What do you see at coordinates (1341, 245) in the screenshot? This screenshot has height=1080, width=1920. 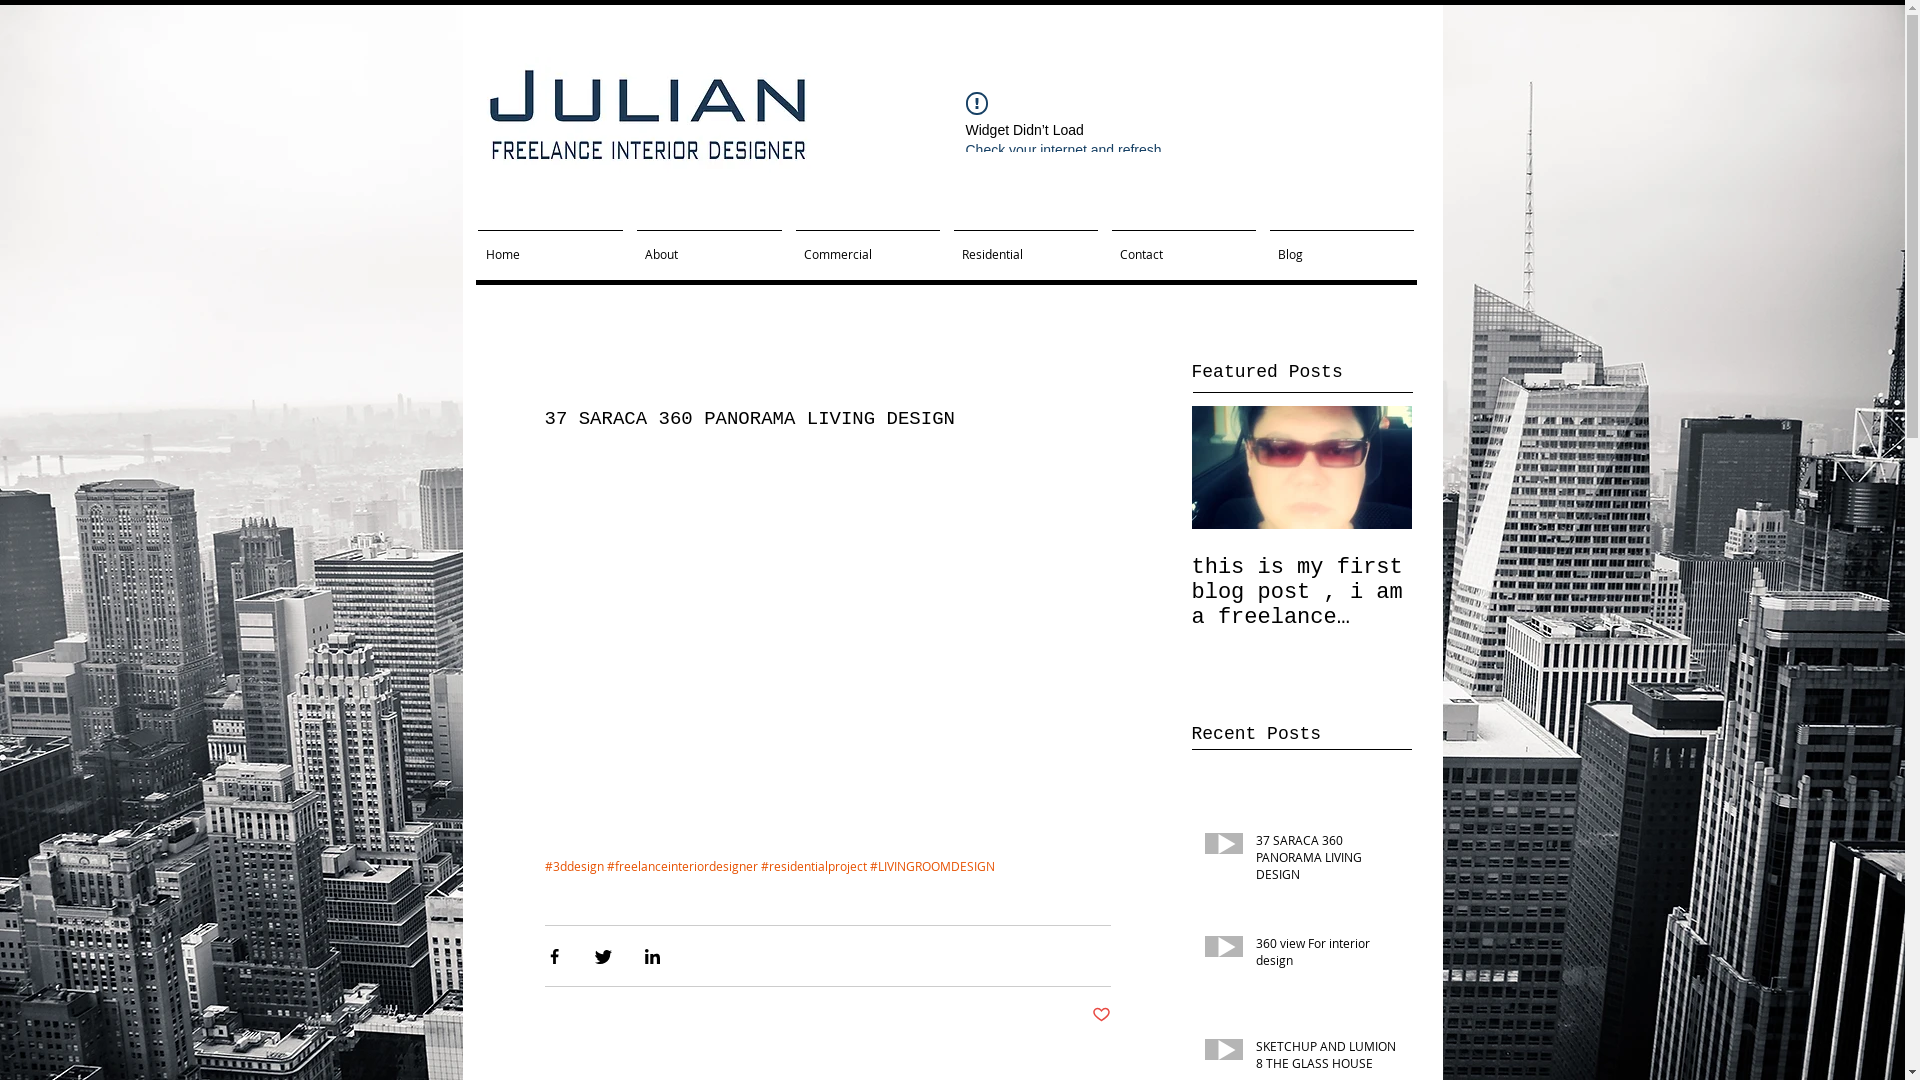 I see `Blog` at bounding box center [1341, 245].